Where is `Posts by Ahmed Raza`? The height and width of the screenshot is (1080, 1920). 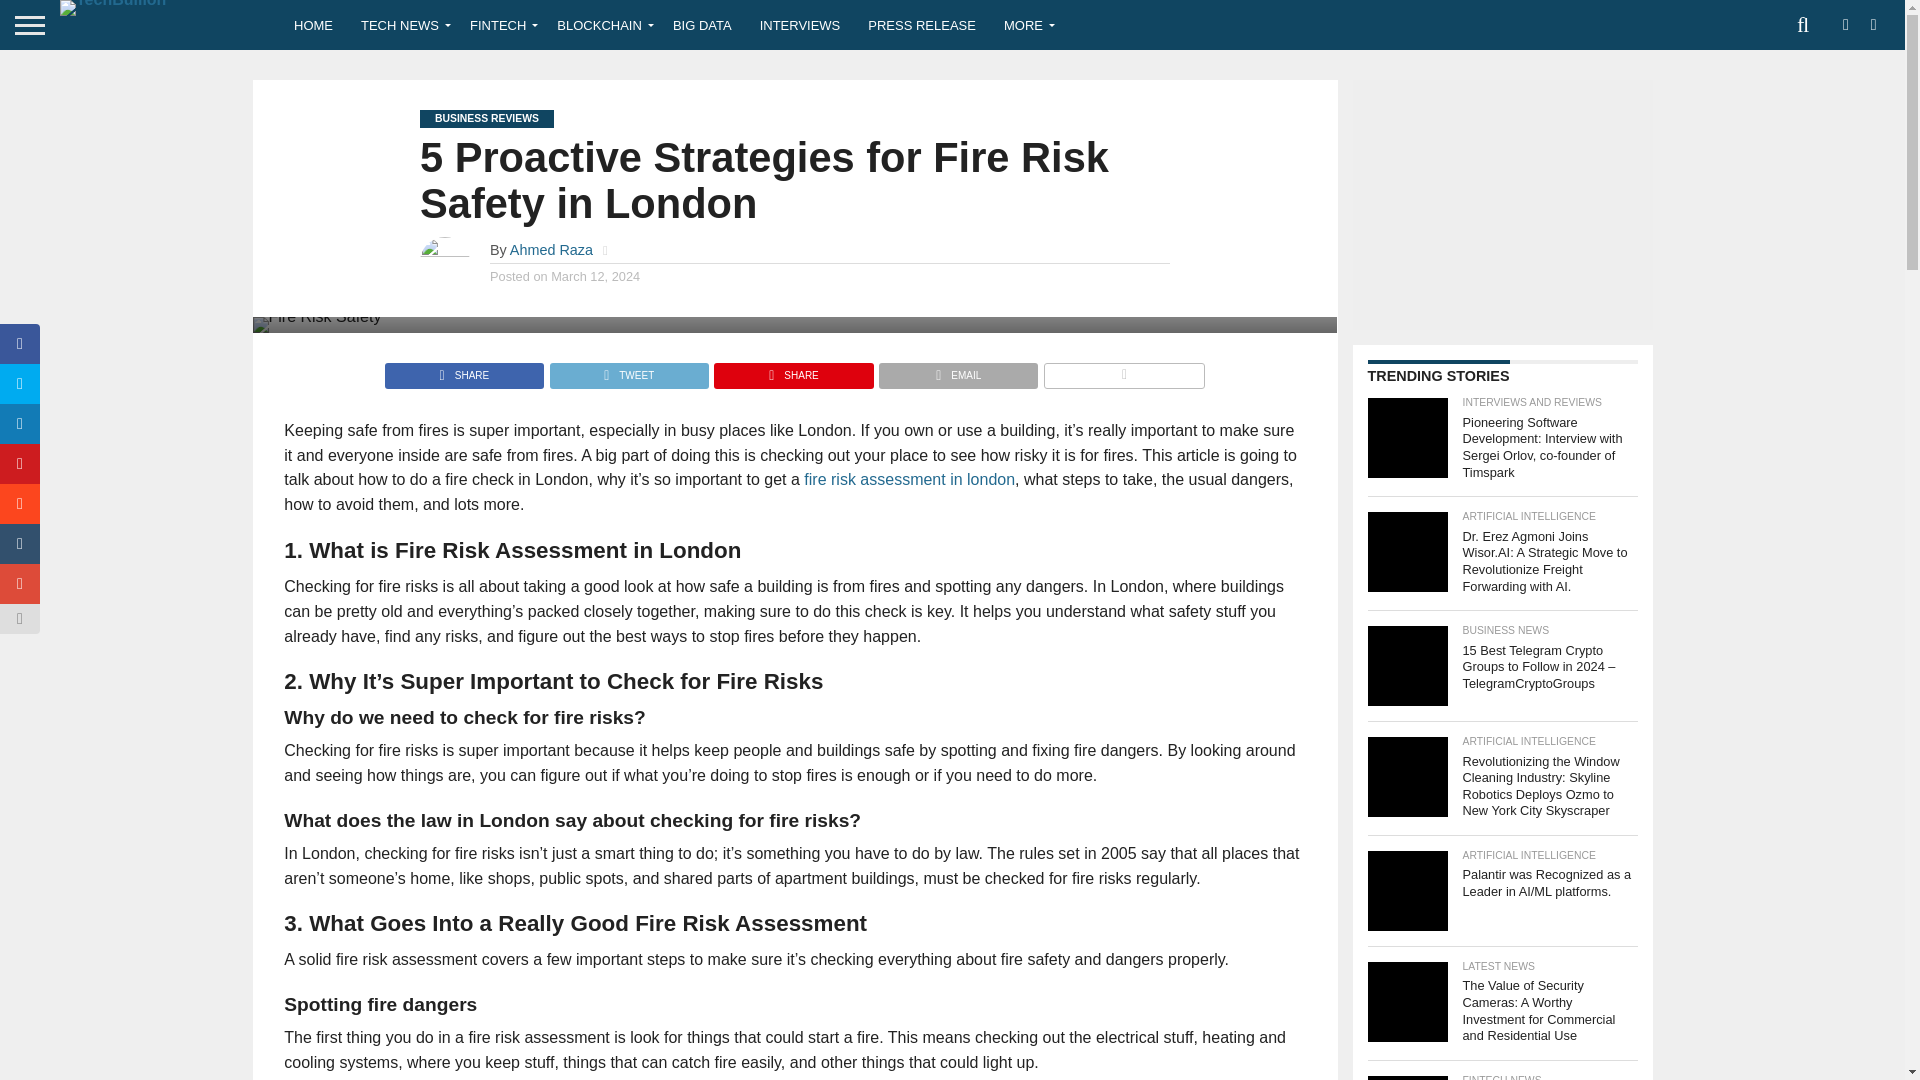 Posts by Ahmed Raza is located at coordinates (552, 250).